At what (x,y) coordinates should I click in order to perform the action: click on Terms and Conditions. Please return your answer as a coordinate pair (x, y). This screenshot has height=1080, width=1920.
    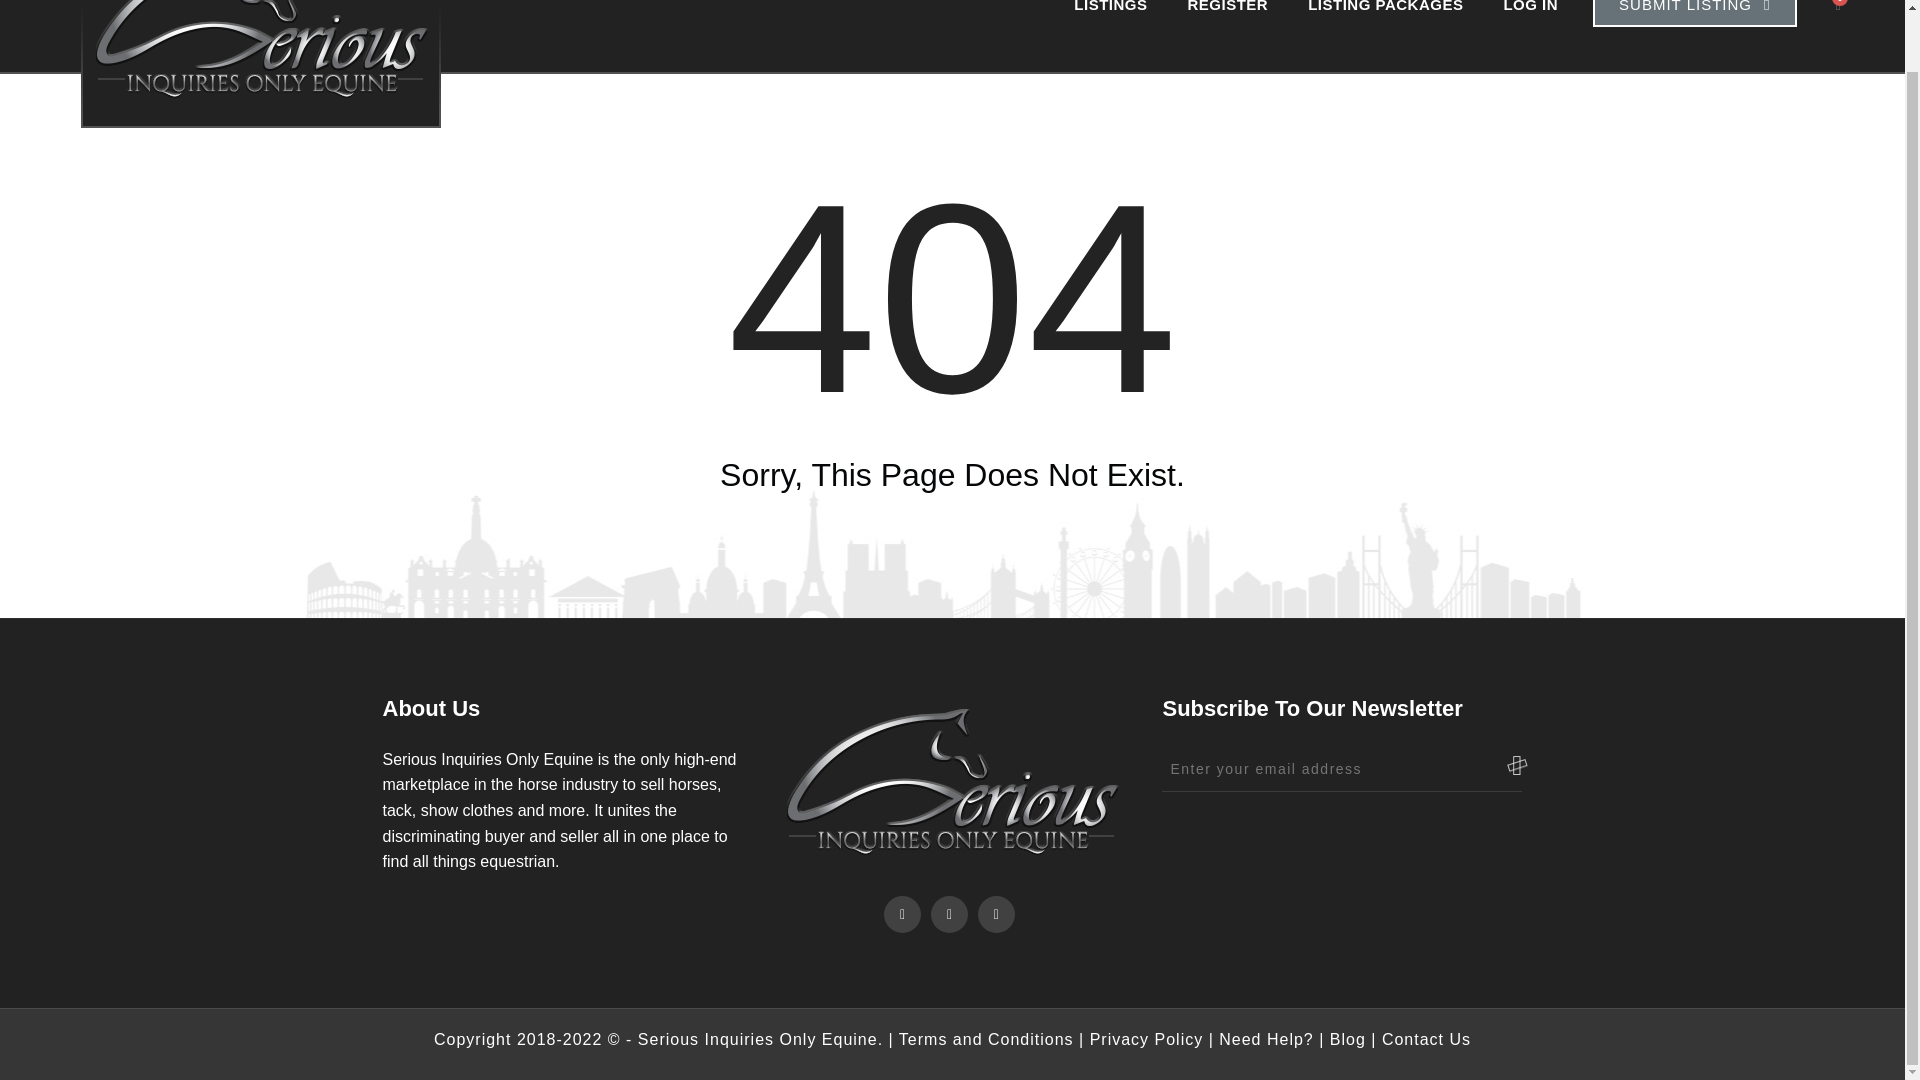
    Looking at the image, I should click on (986, 1039).